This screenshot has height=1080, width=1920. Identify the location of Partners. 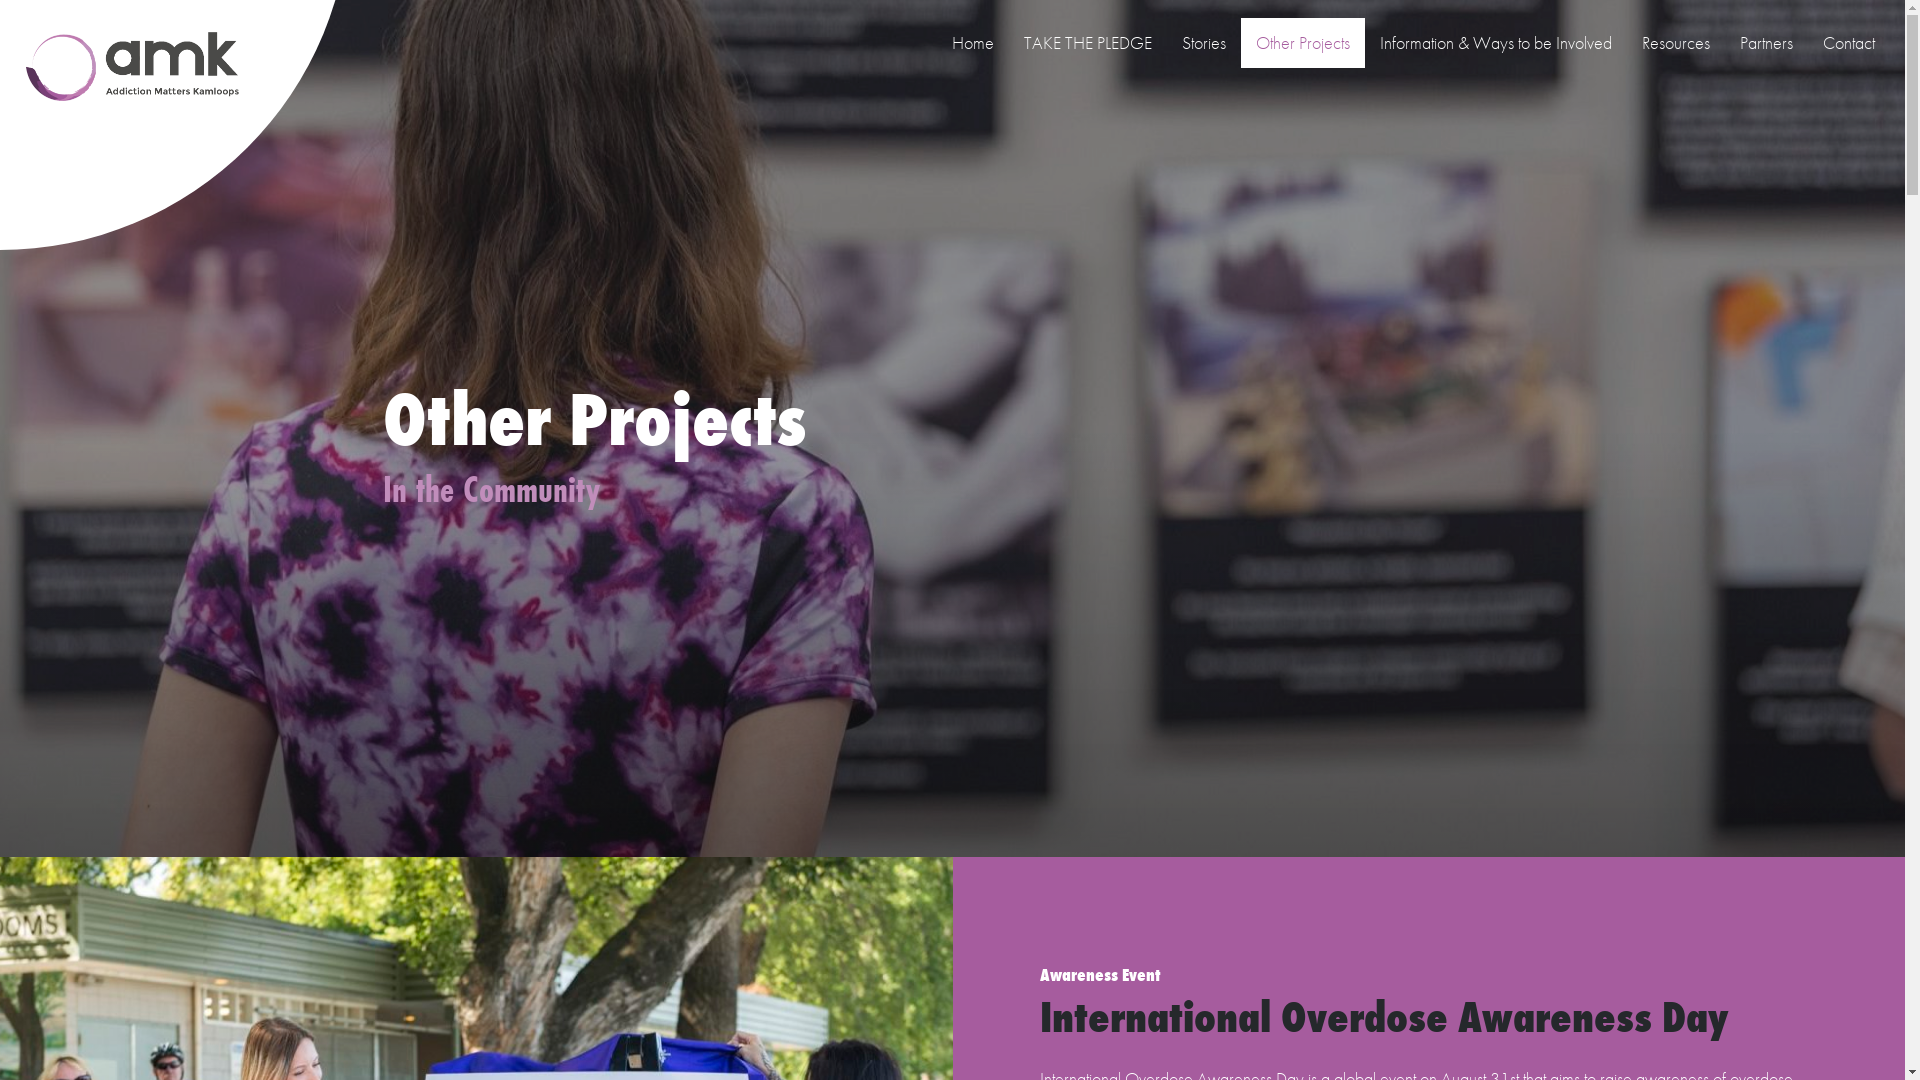
(1766, 43).